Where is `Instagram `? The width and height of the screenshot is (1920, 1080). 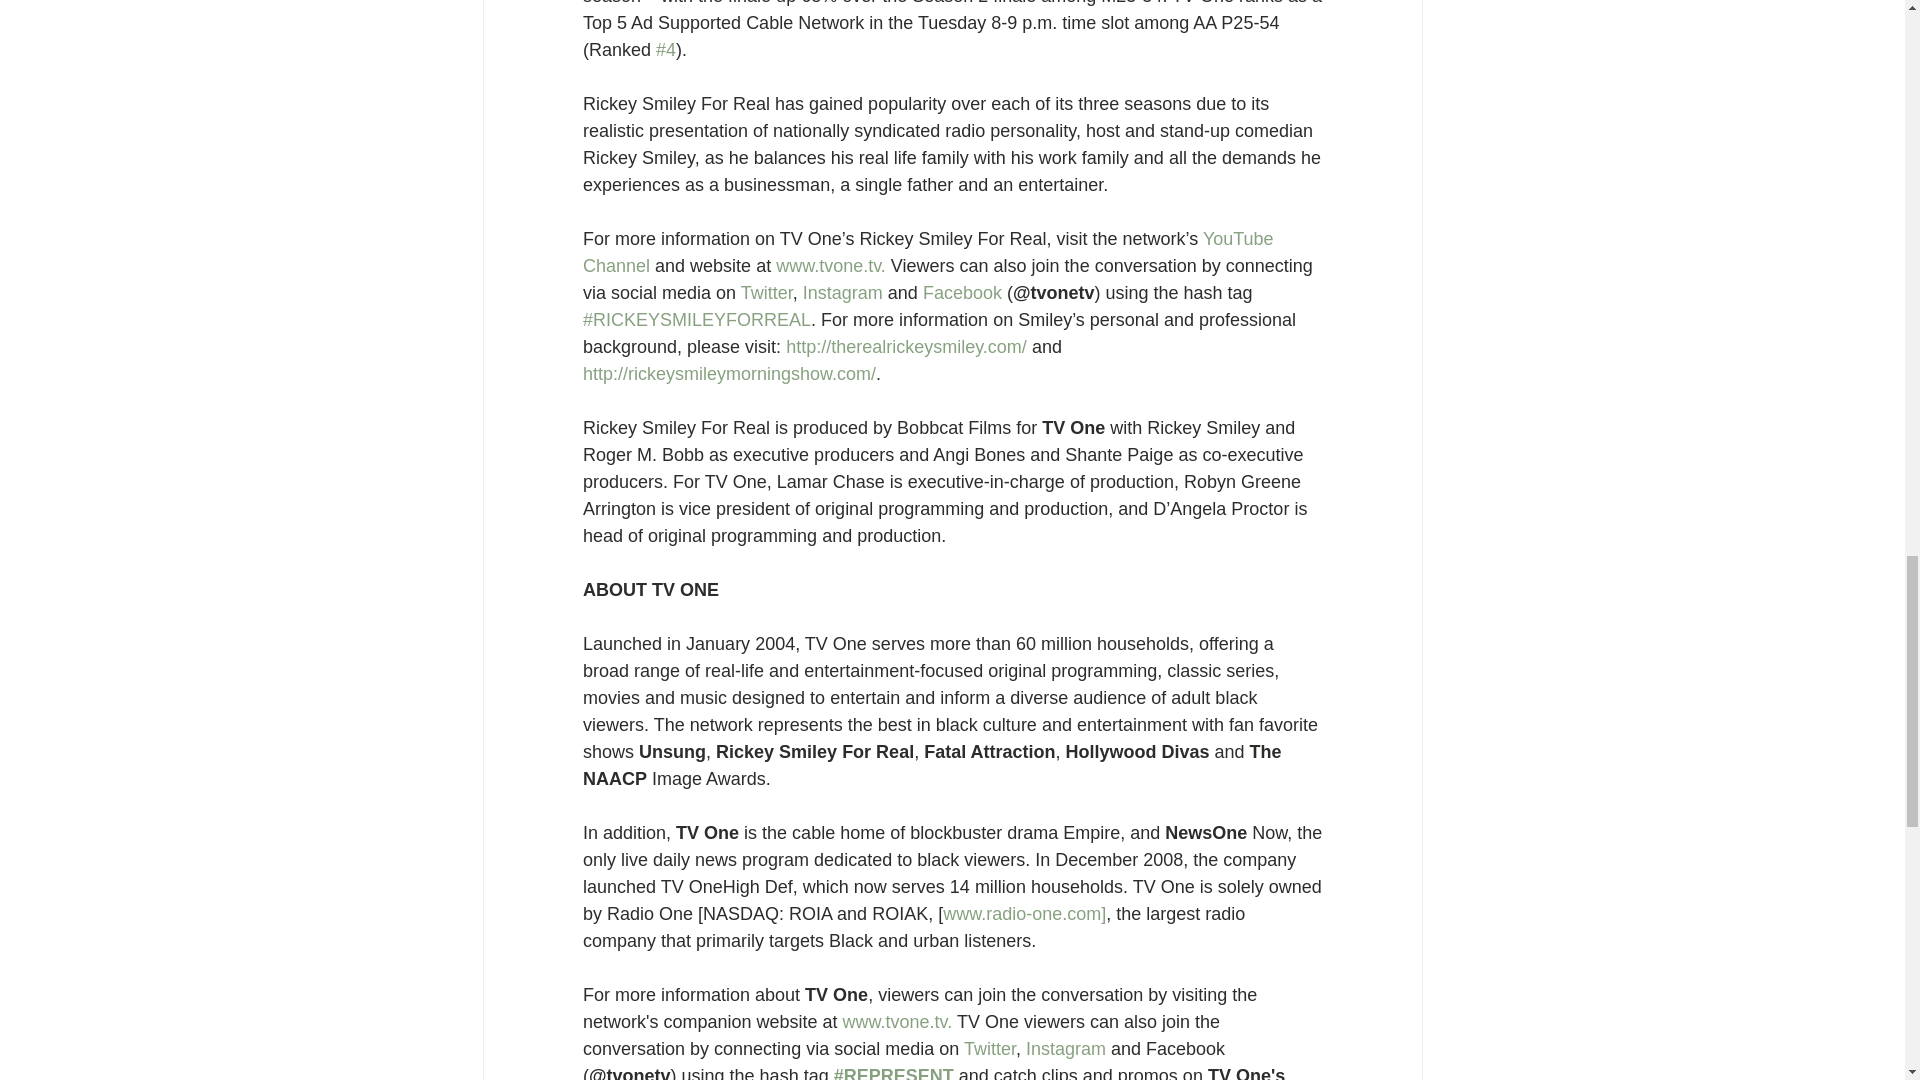 Instagram  is located at coordinates (1067, 1048).